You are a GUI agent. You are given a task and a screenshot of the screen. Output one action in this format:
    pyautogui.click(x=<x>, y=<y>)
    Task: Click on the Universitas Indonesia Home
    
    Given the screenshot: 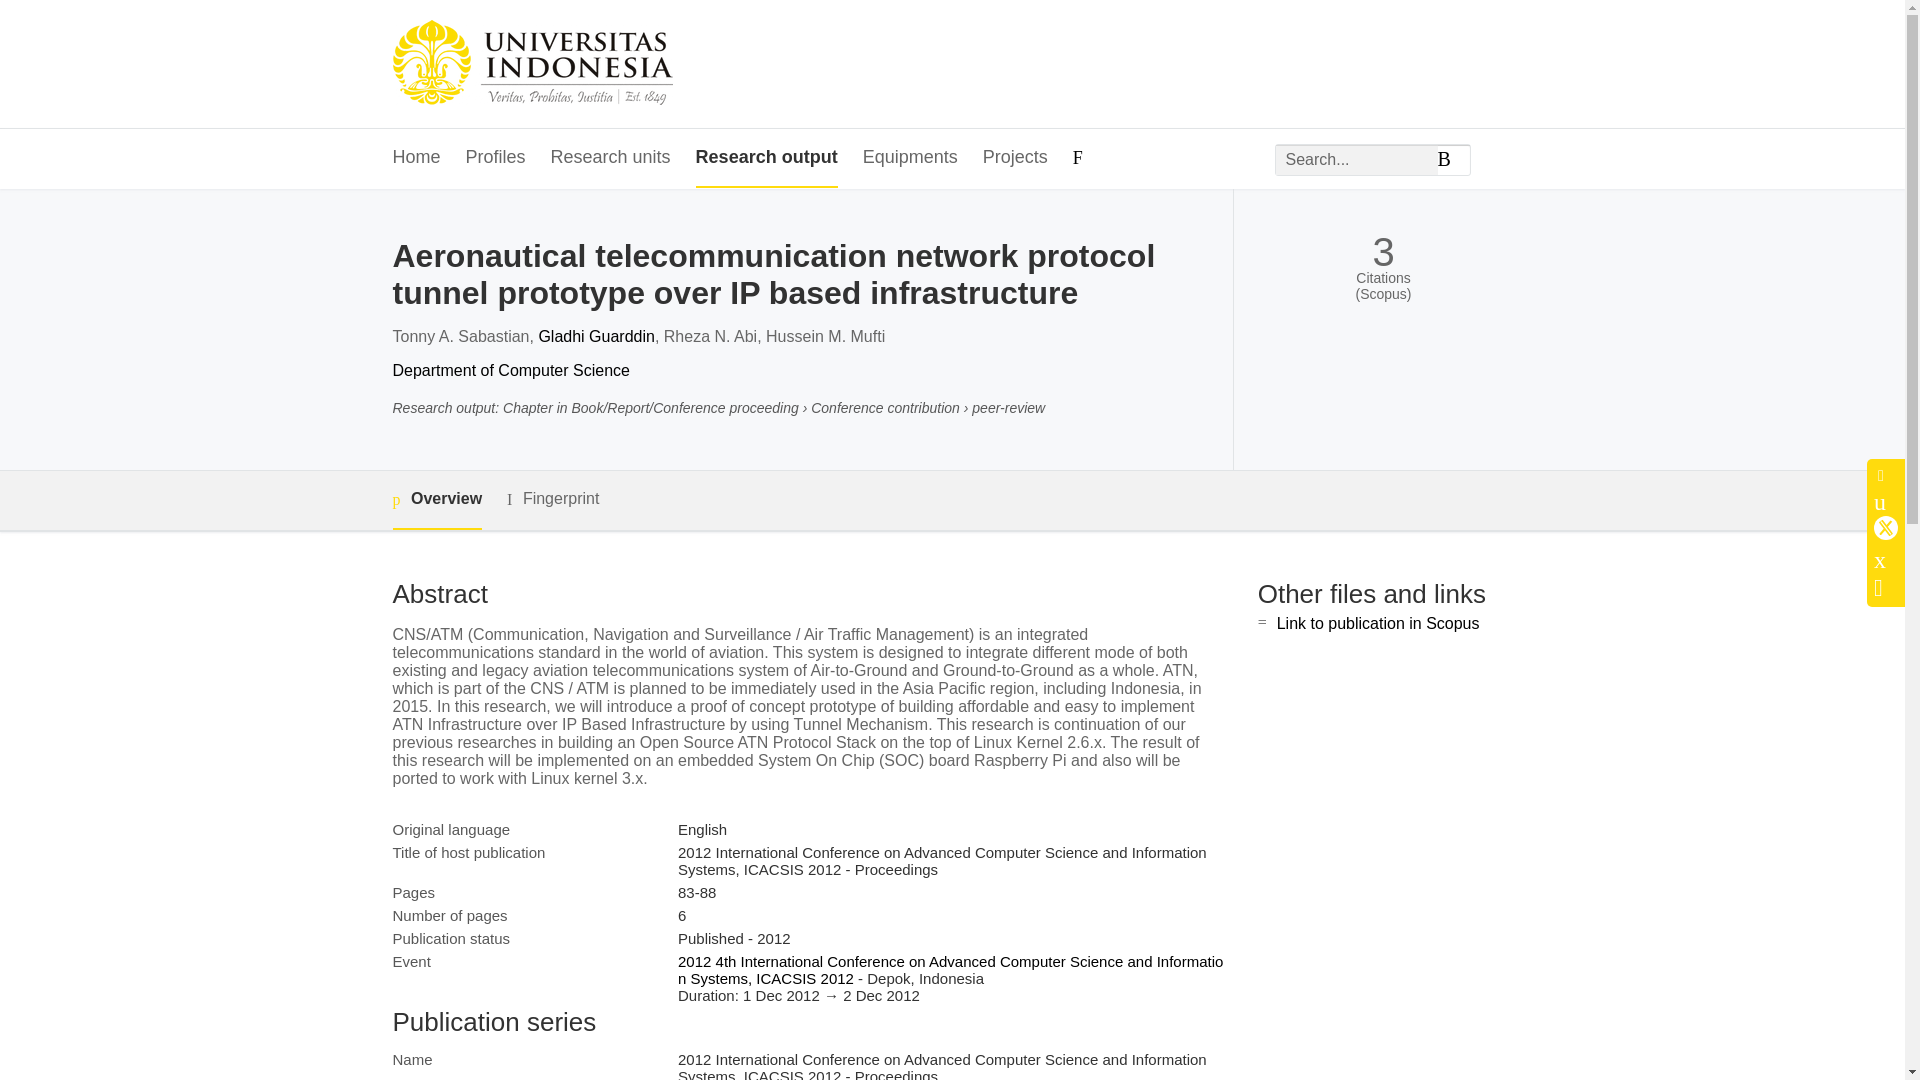 What is the action you would take?
    pyautogui.click(x=532, y=64)
    